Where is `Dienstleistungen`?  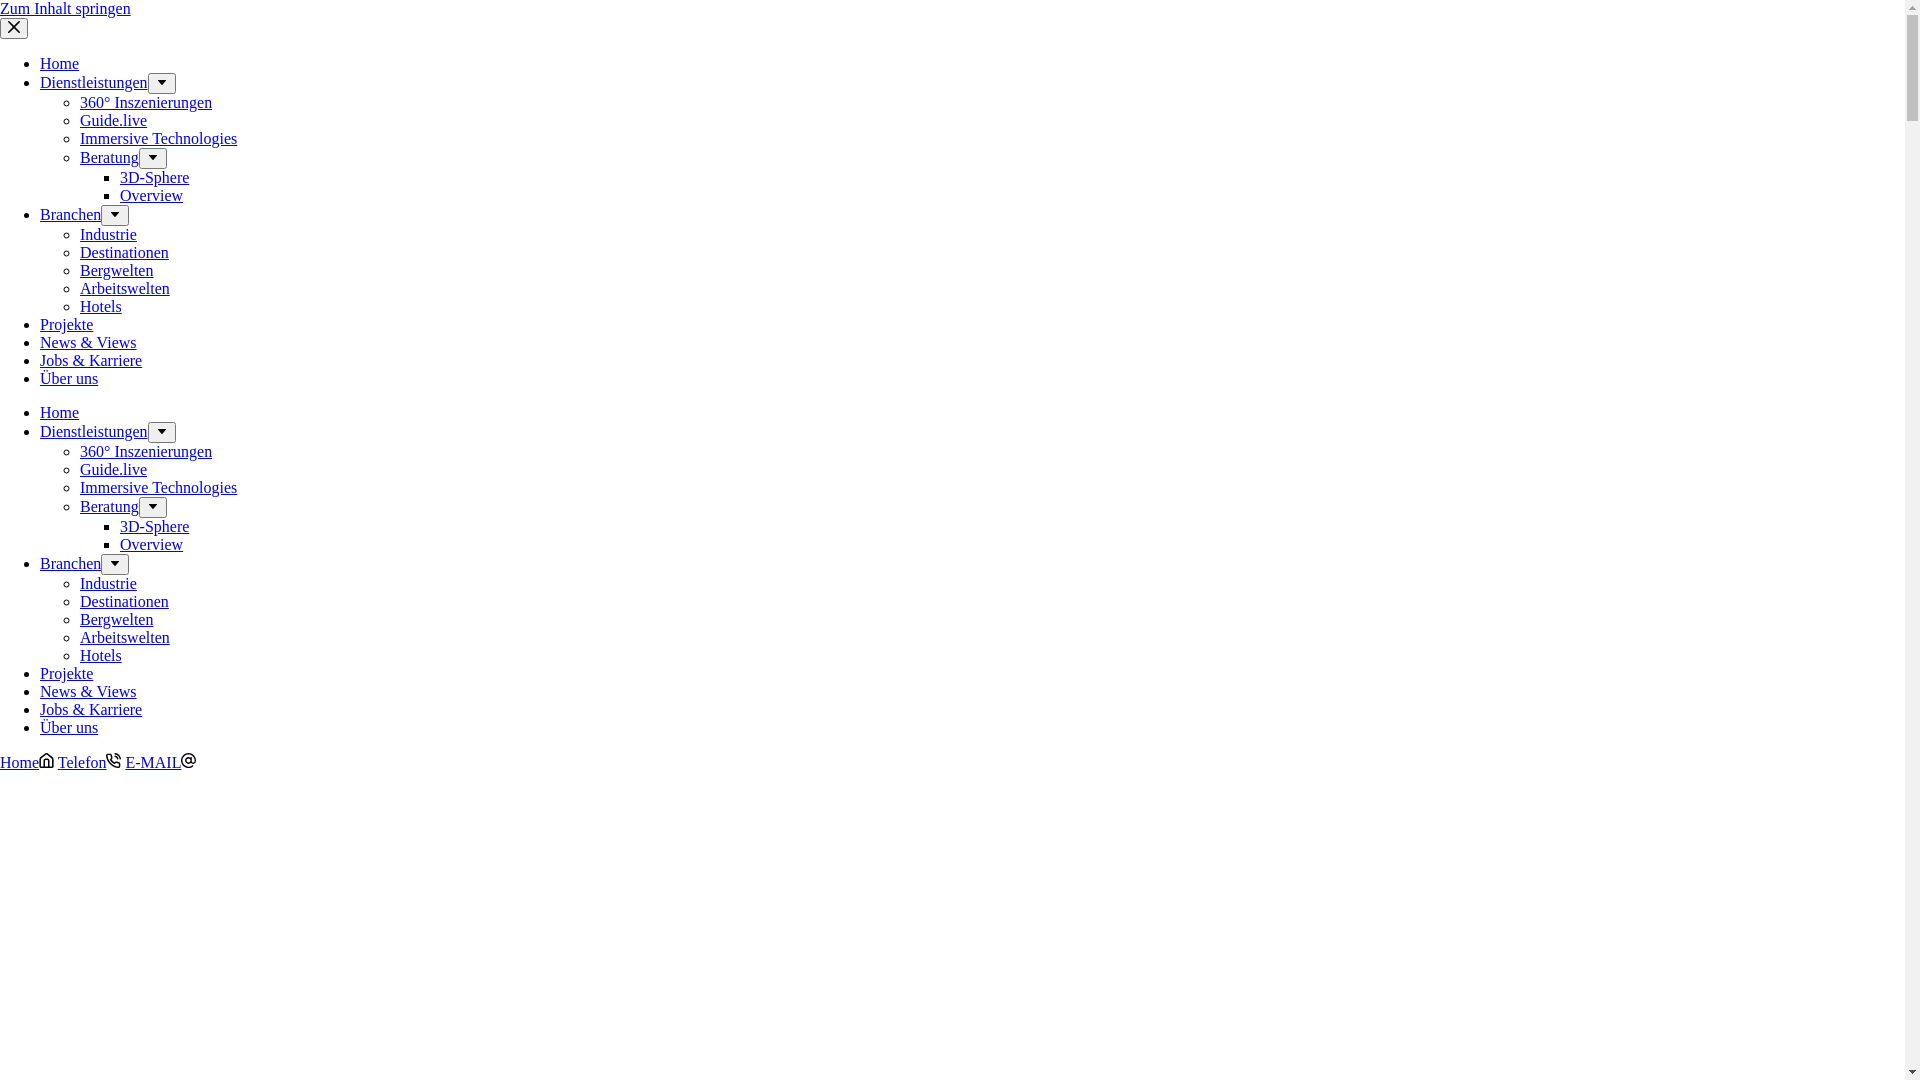
Dienstleistungen is located at coordinates (94, 82).